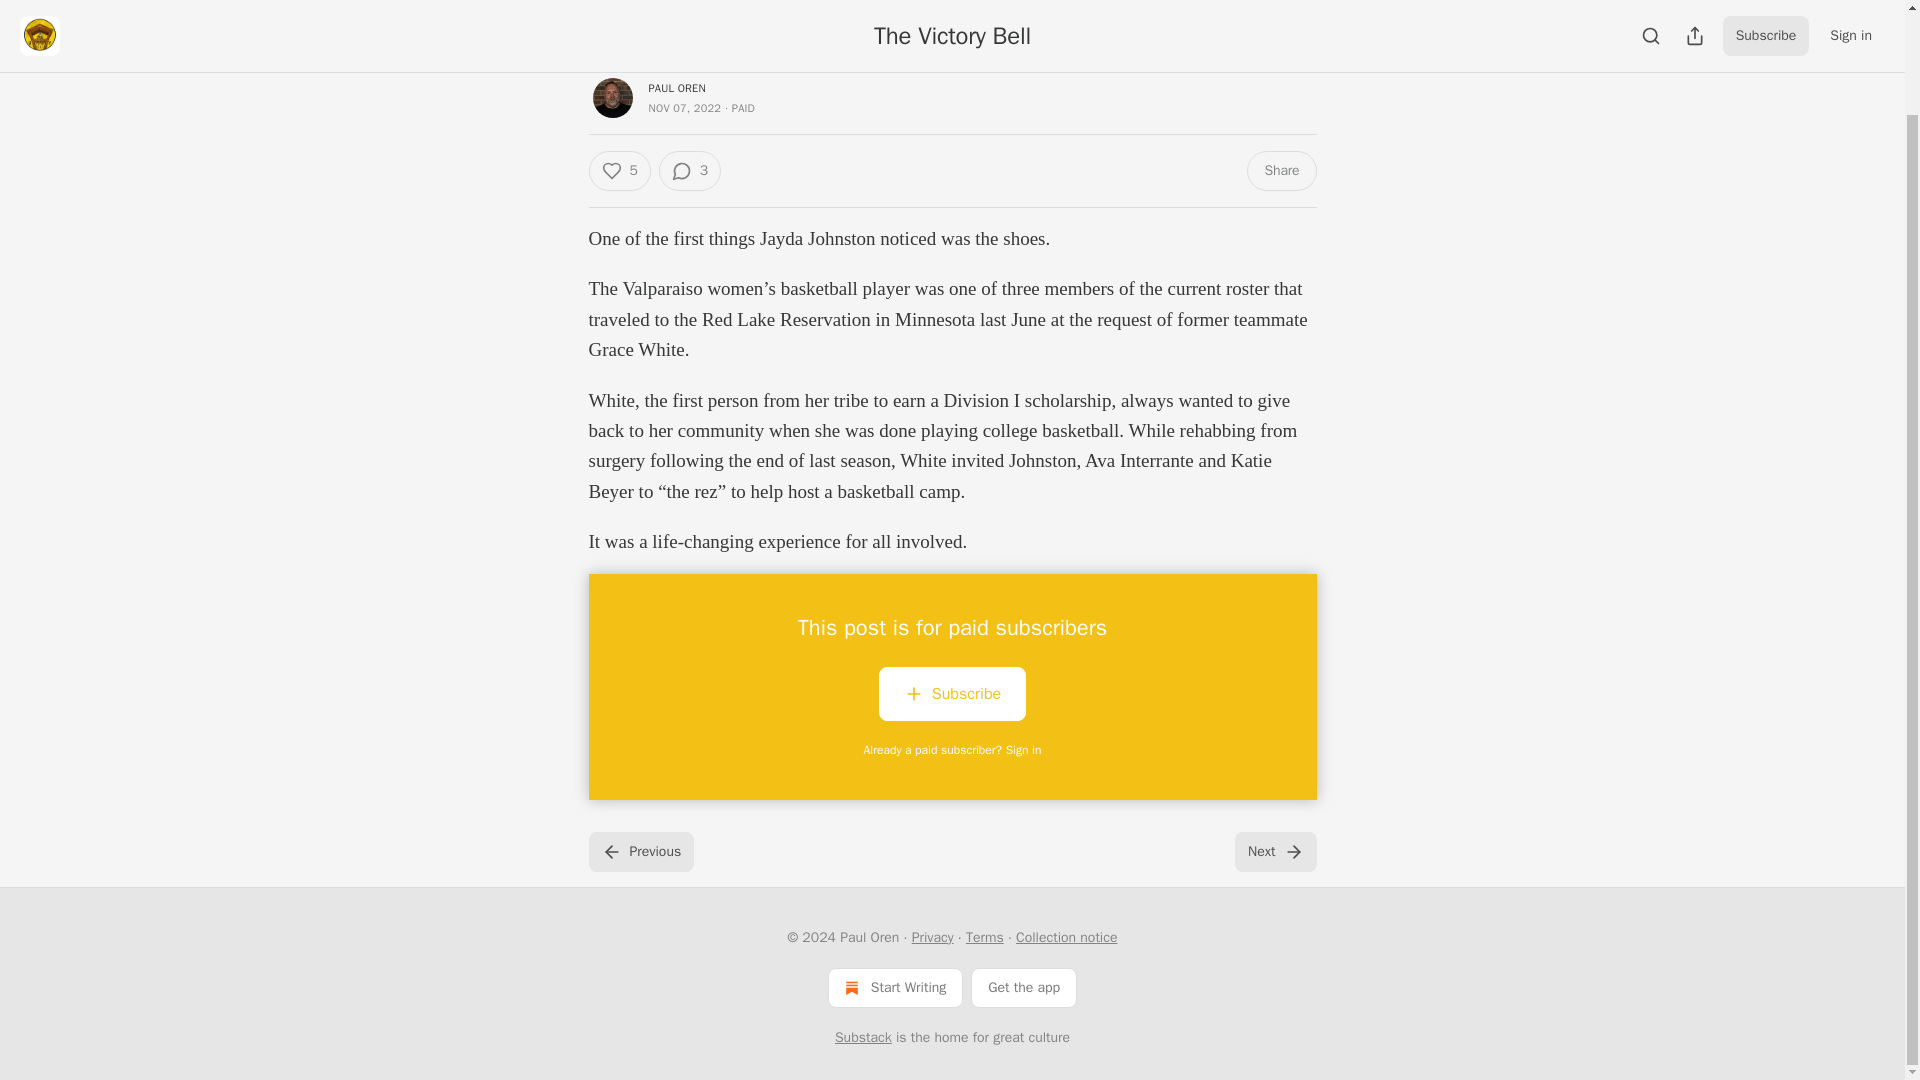 This screenshot has width=1920, height=1080. I want to click on Collection notice, so click(1066, 937).